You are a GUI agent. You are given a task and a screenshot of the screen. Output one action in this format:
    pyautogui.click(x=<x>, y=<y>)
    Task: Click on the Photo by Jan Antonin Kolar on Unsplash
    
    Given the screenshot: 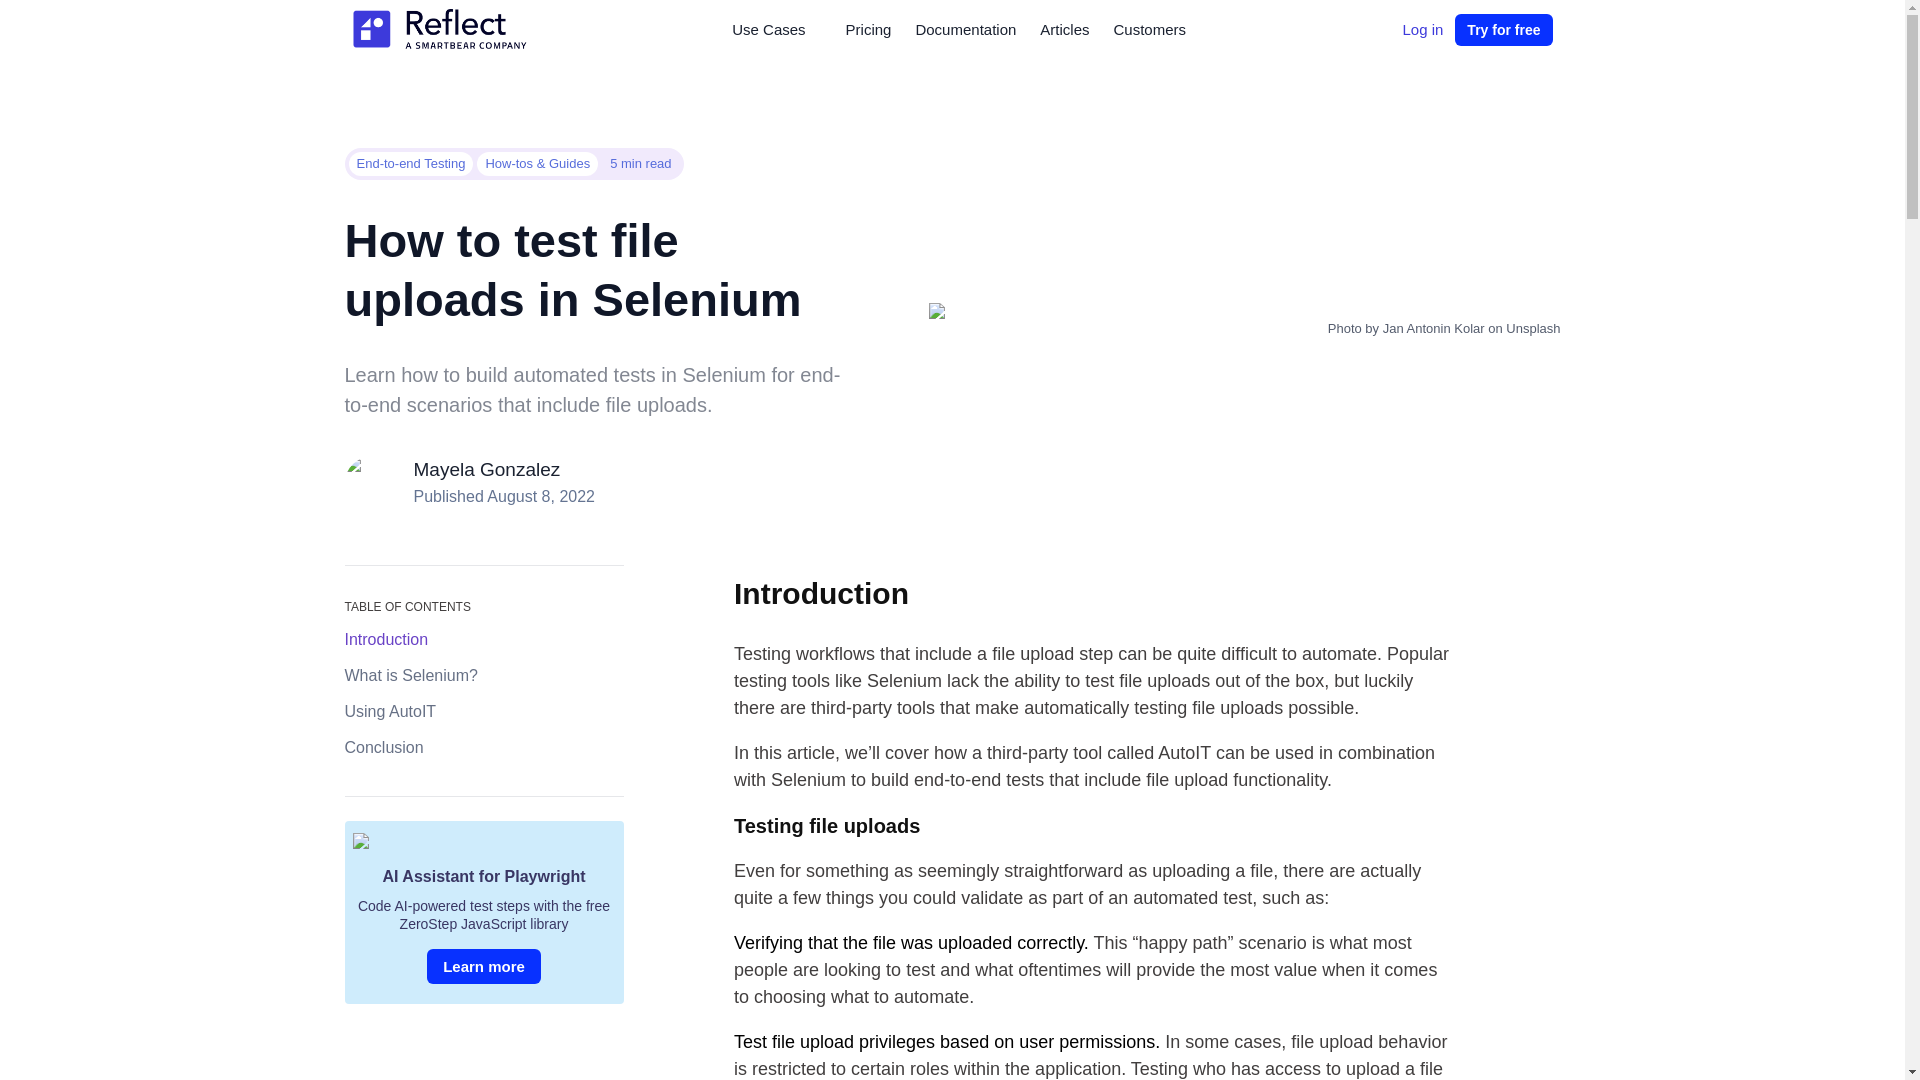 What is the action you would take?
    pyautogui.click(x=1243, y=328)
    